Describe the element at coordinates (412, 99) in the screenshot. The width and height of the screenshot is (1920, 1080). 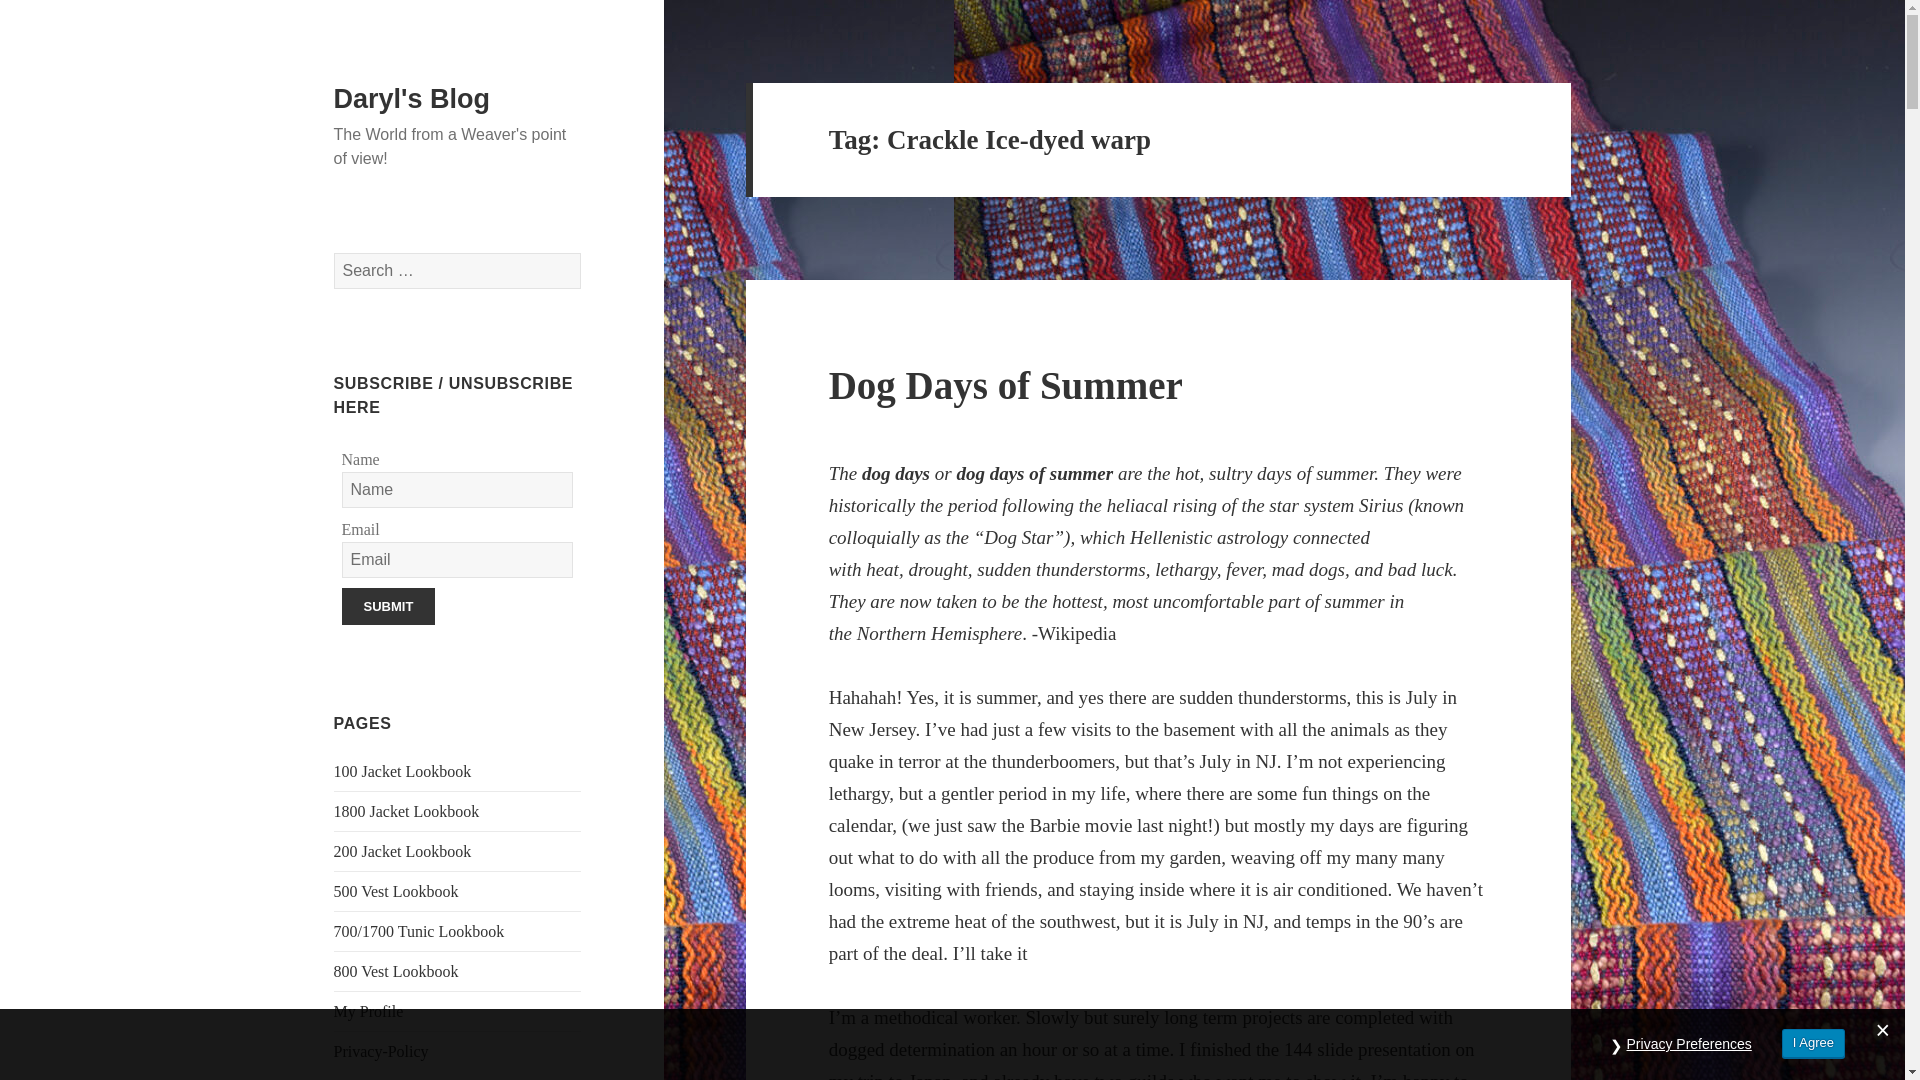
I see `Daryl's Blog` at that location.